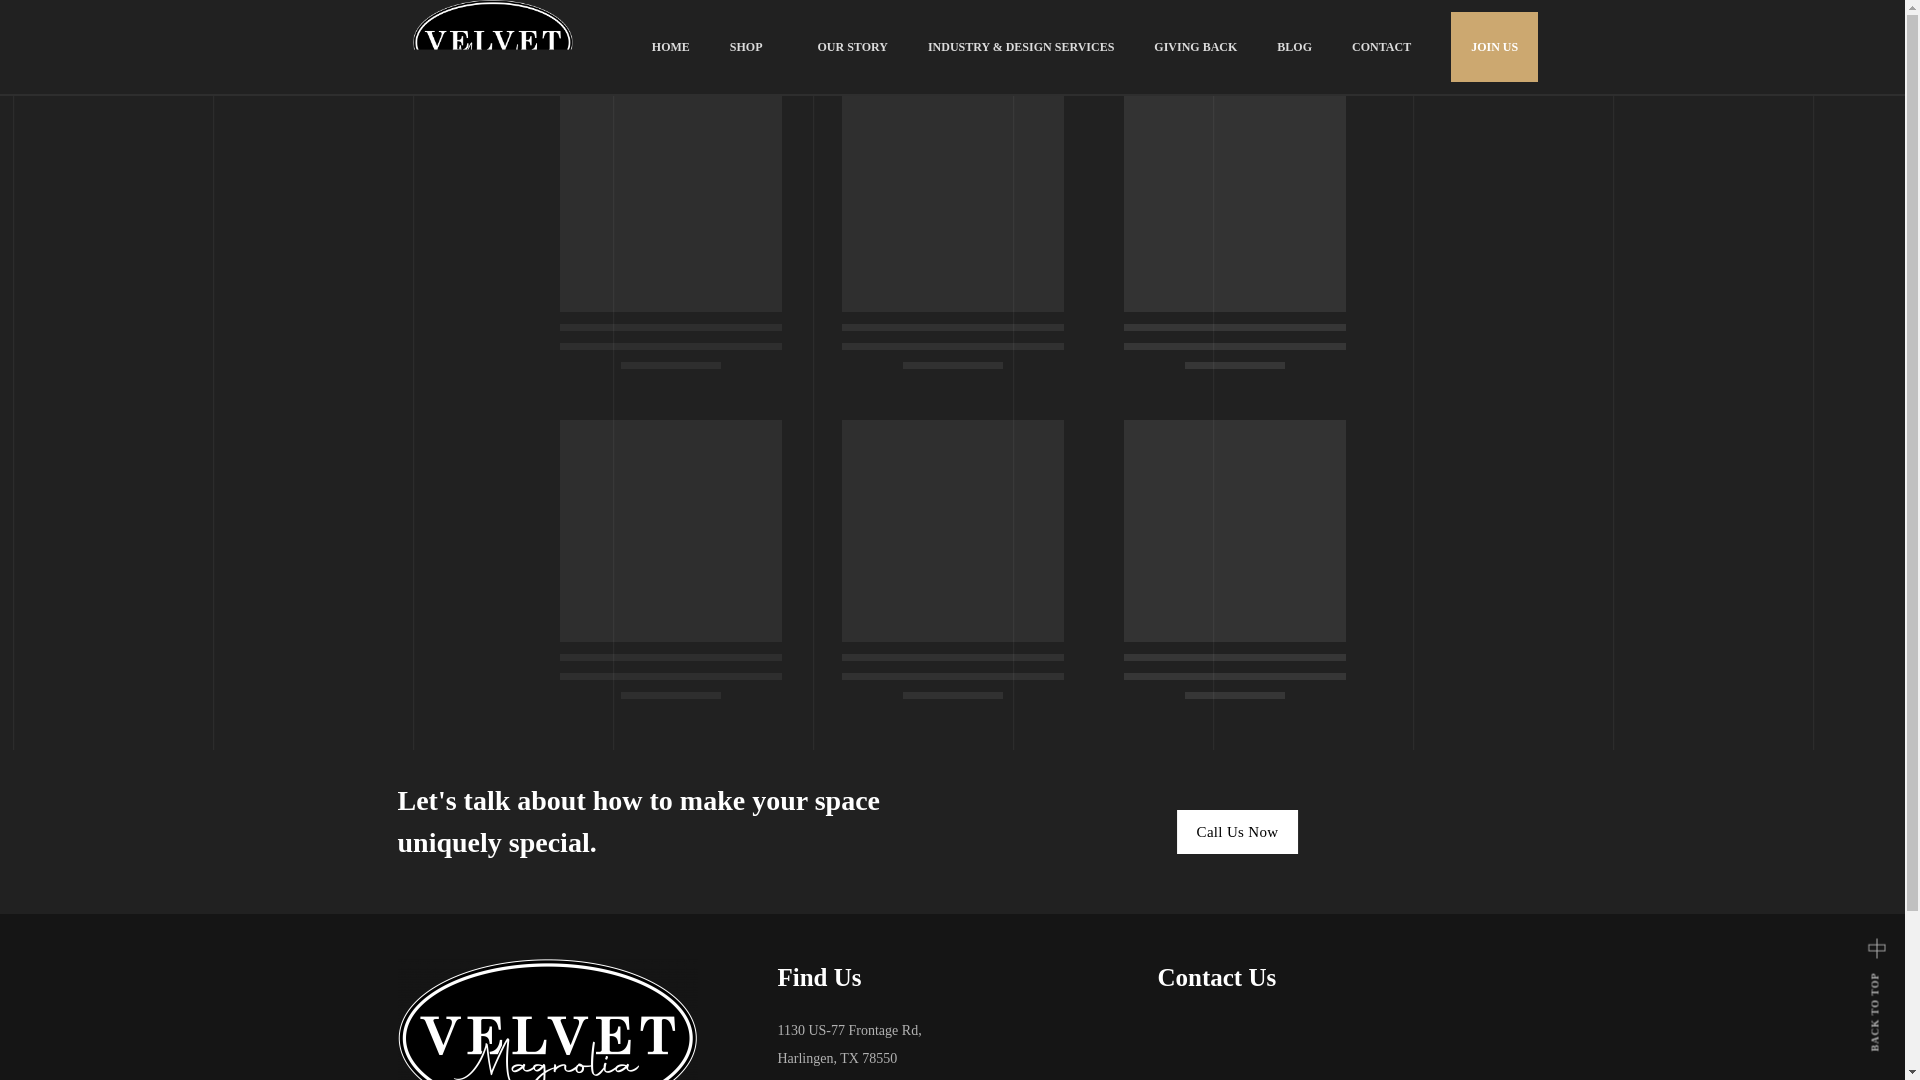  Describe the element at coordinates (852, 46) in the screenshot. I see `OUR STORY` at that location.